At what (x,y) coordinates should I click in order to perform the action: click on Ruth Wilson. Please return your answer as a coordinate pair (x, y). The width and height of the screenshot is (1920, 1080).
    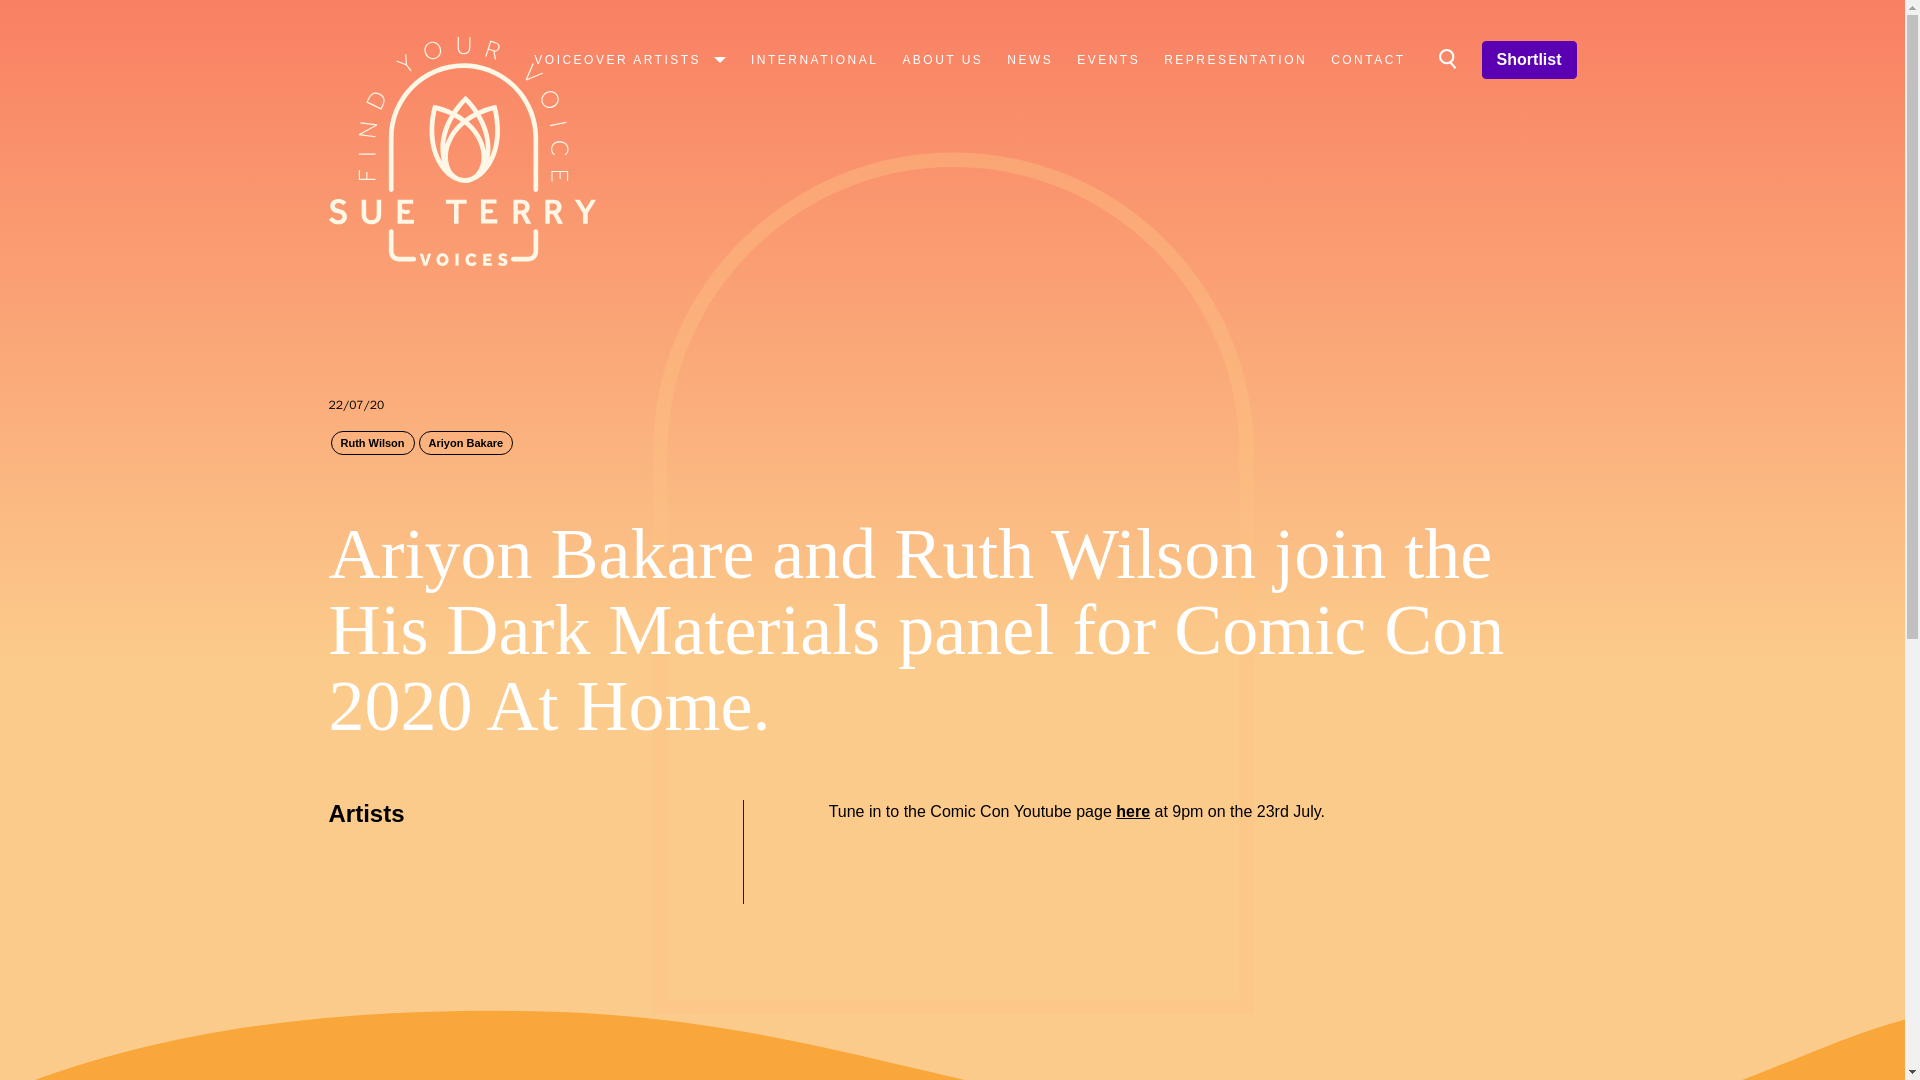
    Looking at the image, I should click on (372, 442).